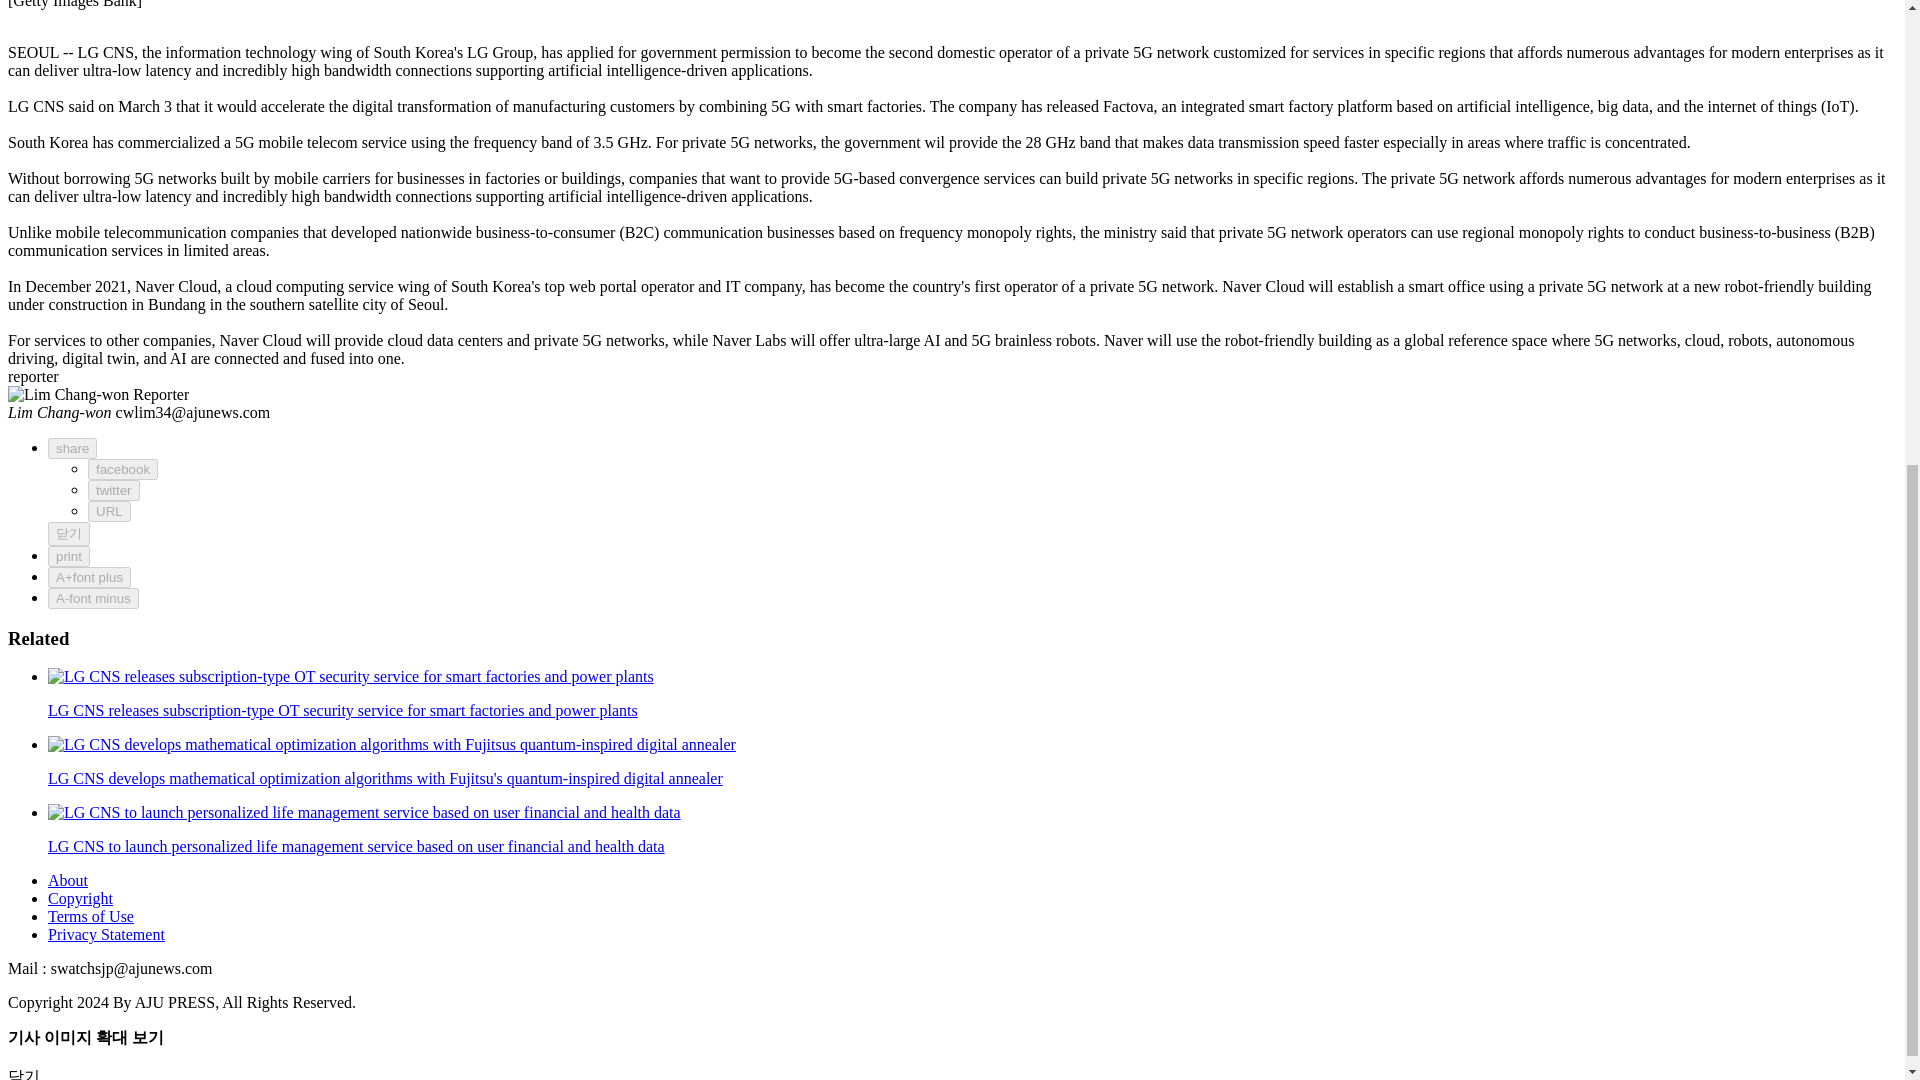 This screenshot has width=1920, height=1080. What do you see at coordinates (68, 880) in the screenshot?
I see `About` at bounding box center [68, 880].